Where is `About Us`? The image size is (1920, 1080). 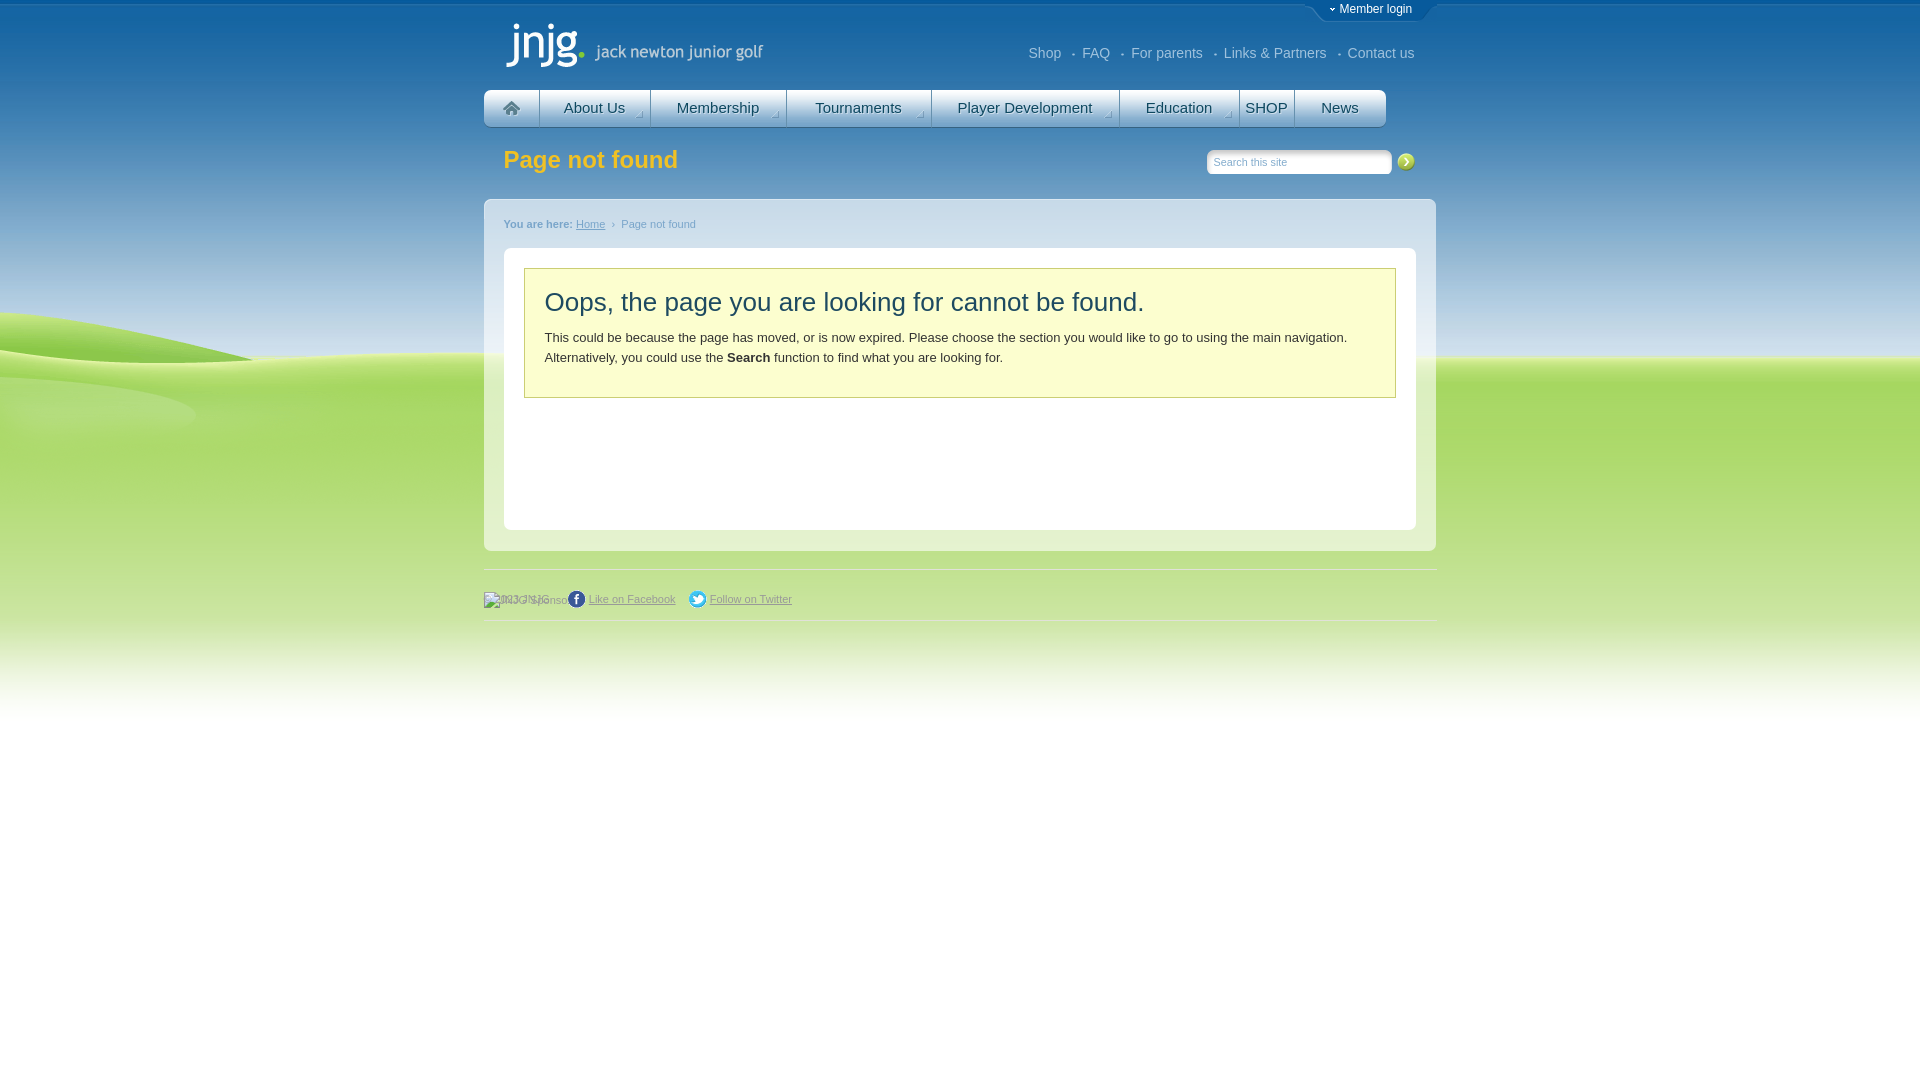 About Us is located at coordinates (594, 109).